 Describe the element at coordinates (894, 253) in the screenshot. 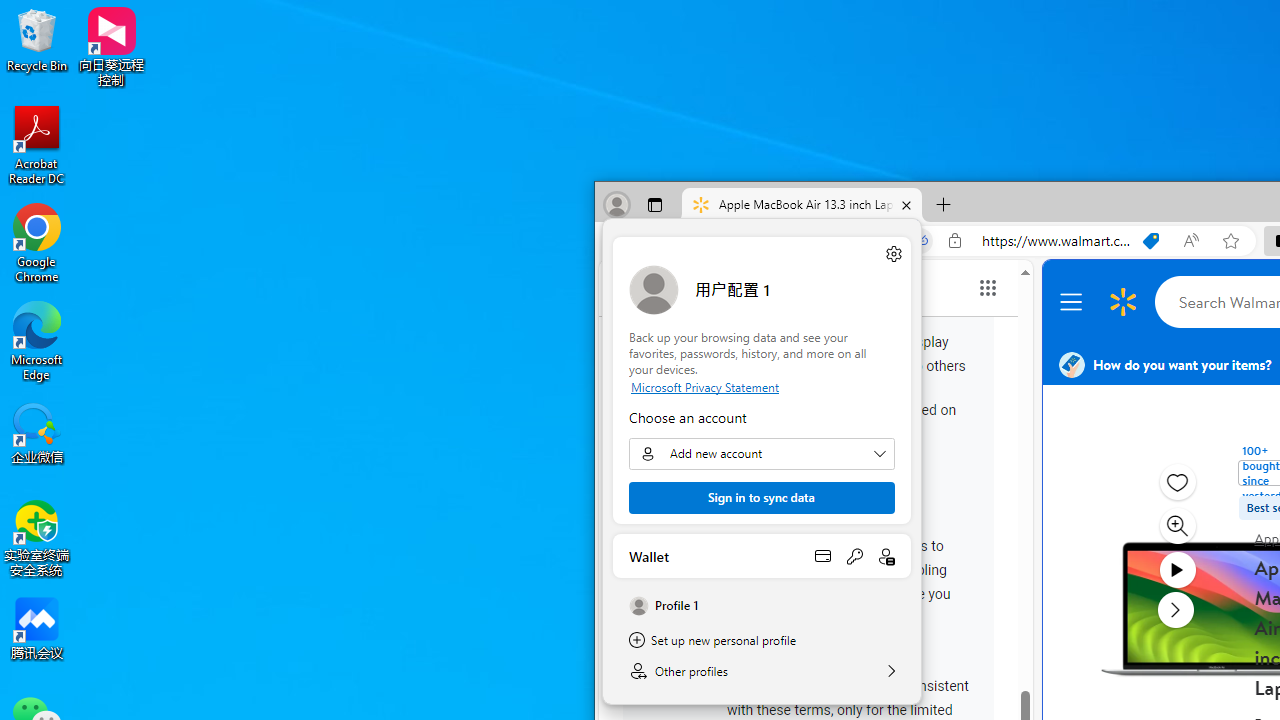

I see `Manage profile settings` at that location.